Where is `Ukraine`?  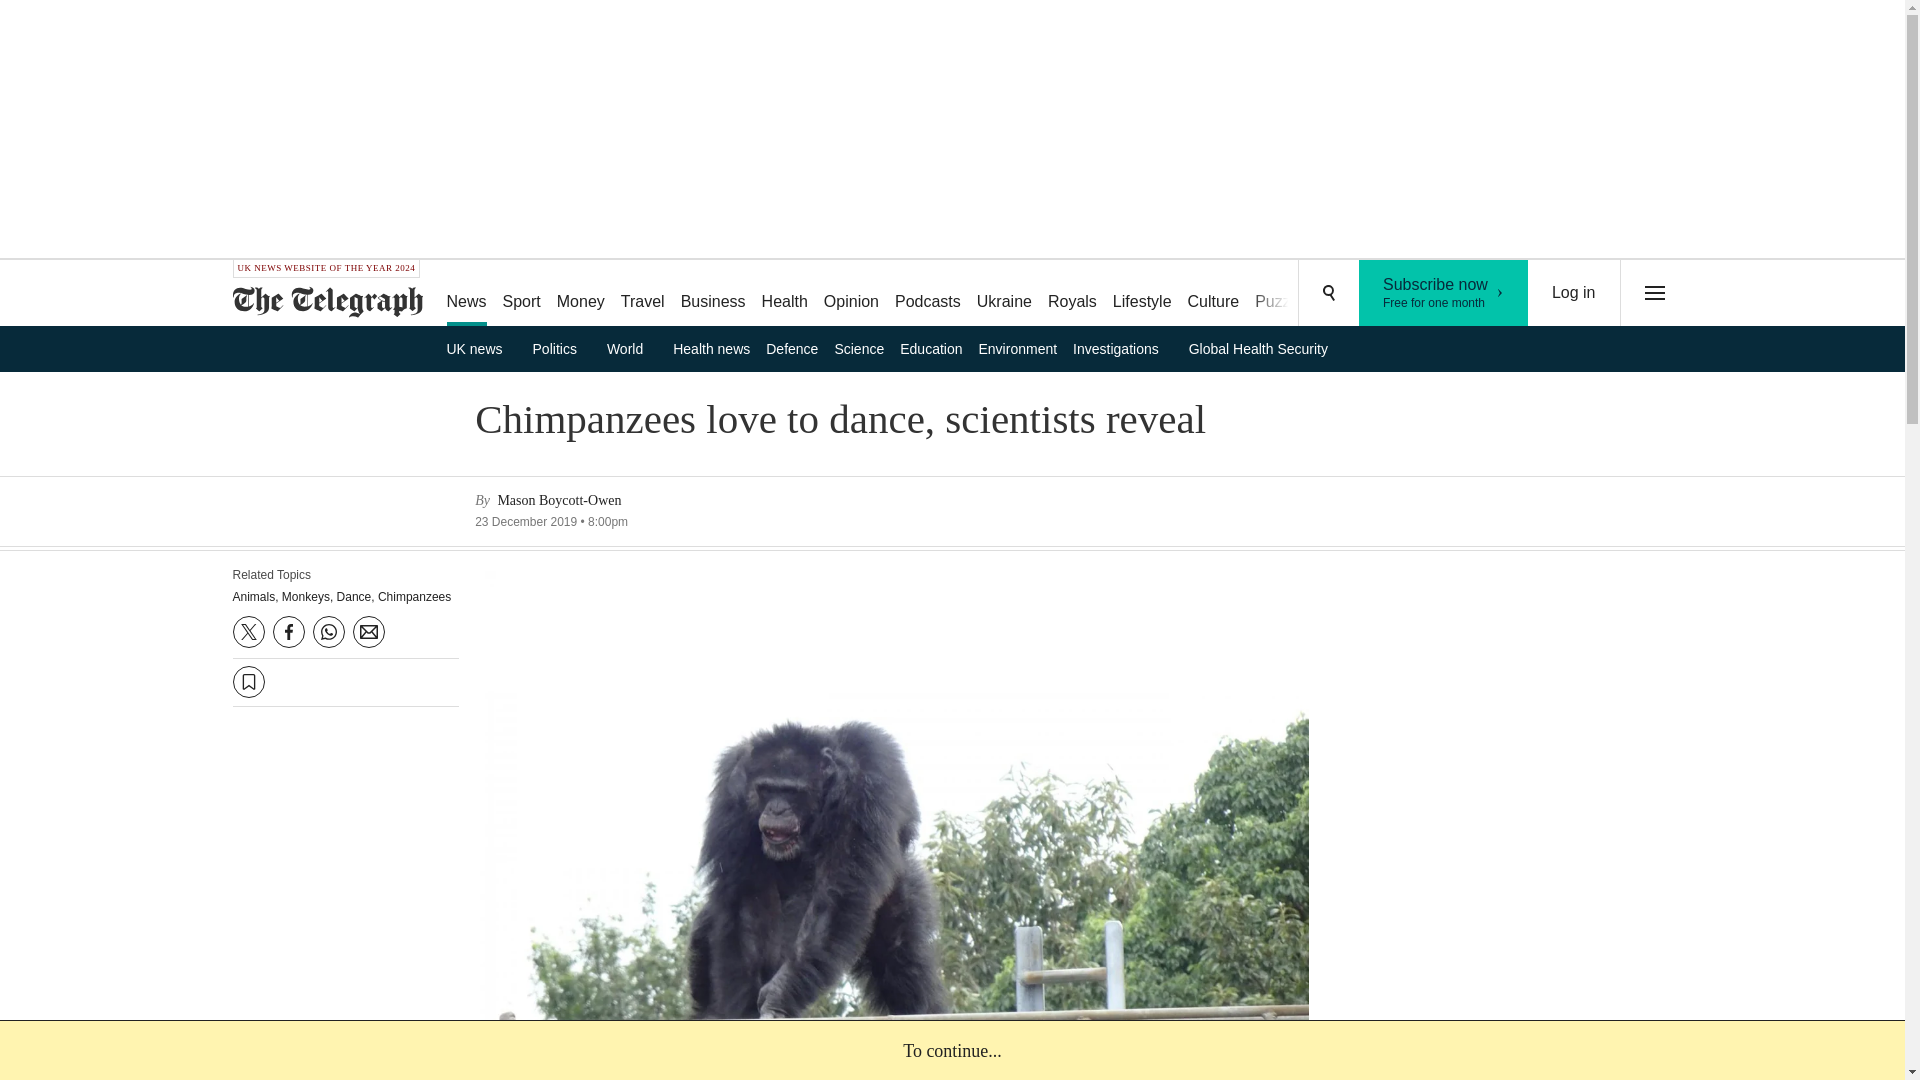
Ukraine is located at coordinates (852, 294).